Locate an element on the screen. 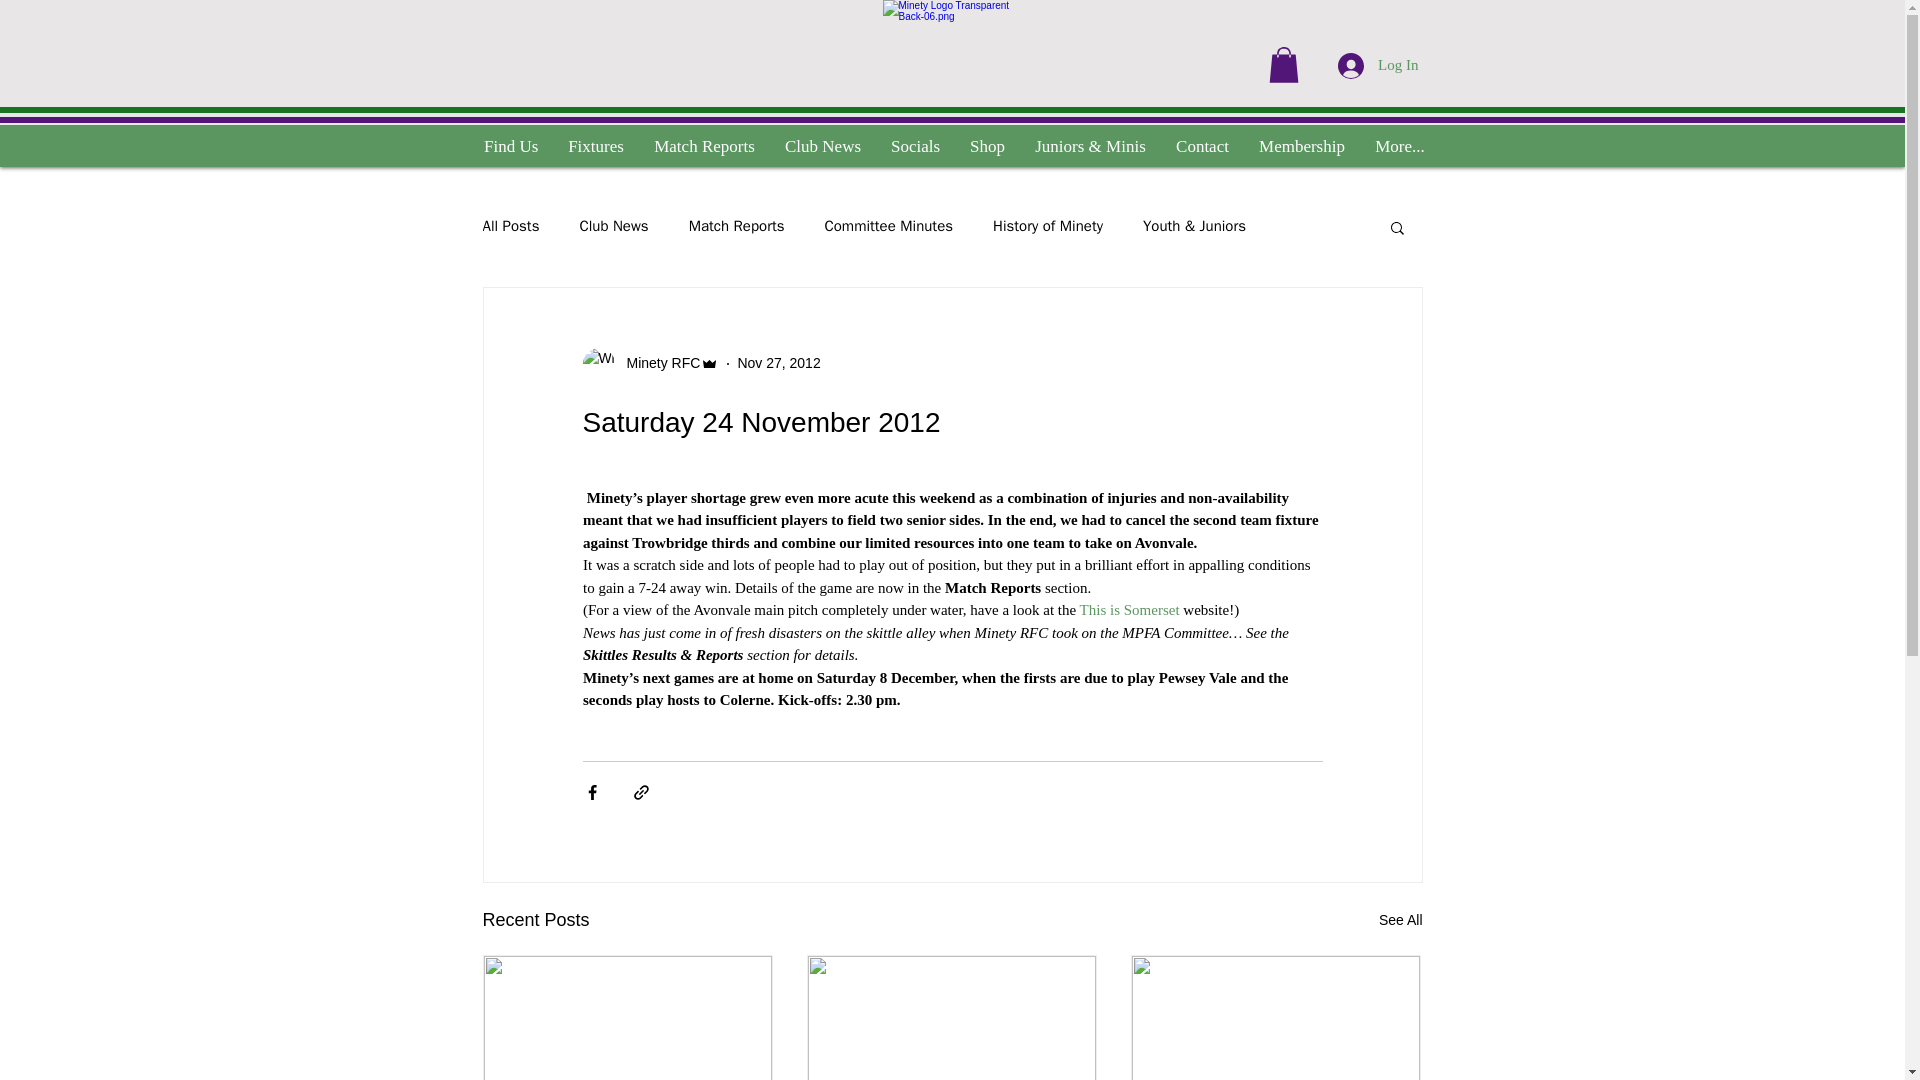 The width and height of the screenshot is (1920, 1080). Shop is located at coordinates (986, 146).